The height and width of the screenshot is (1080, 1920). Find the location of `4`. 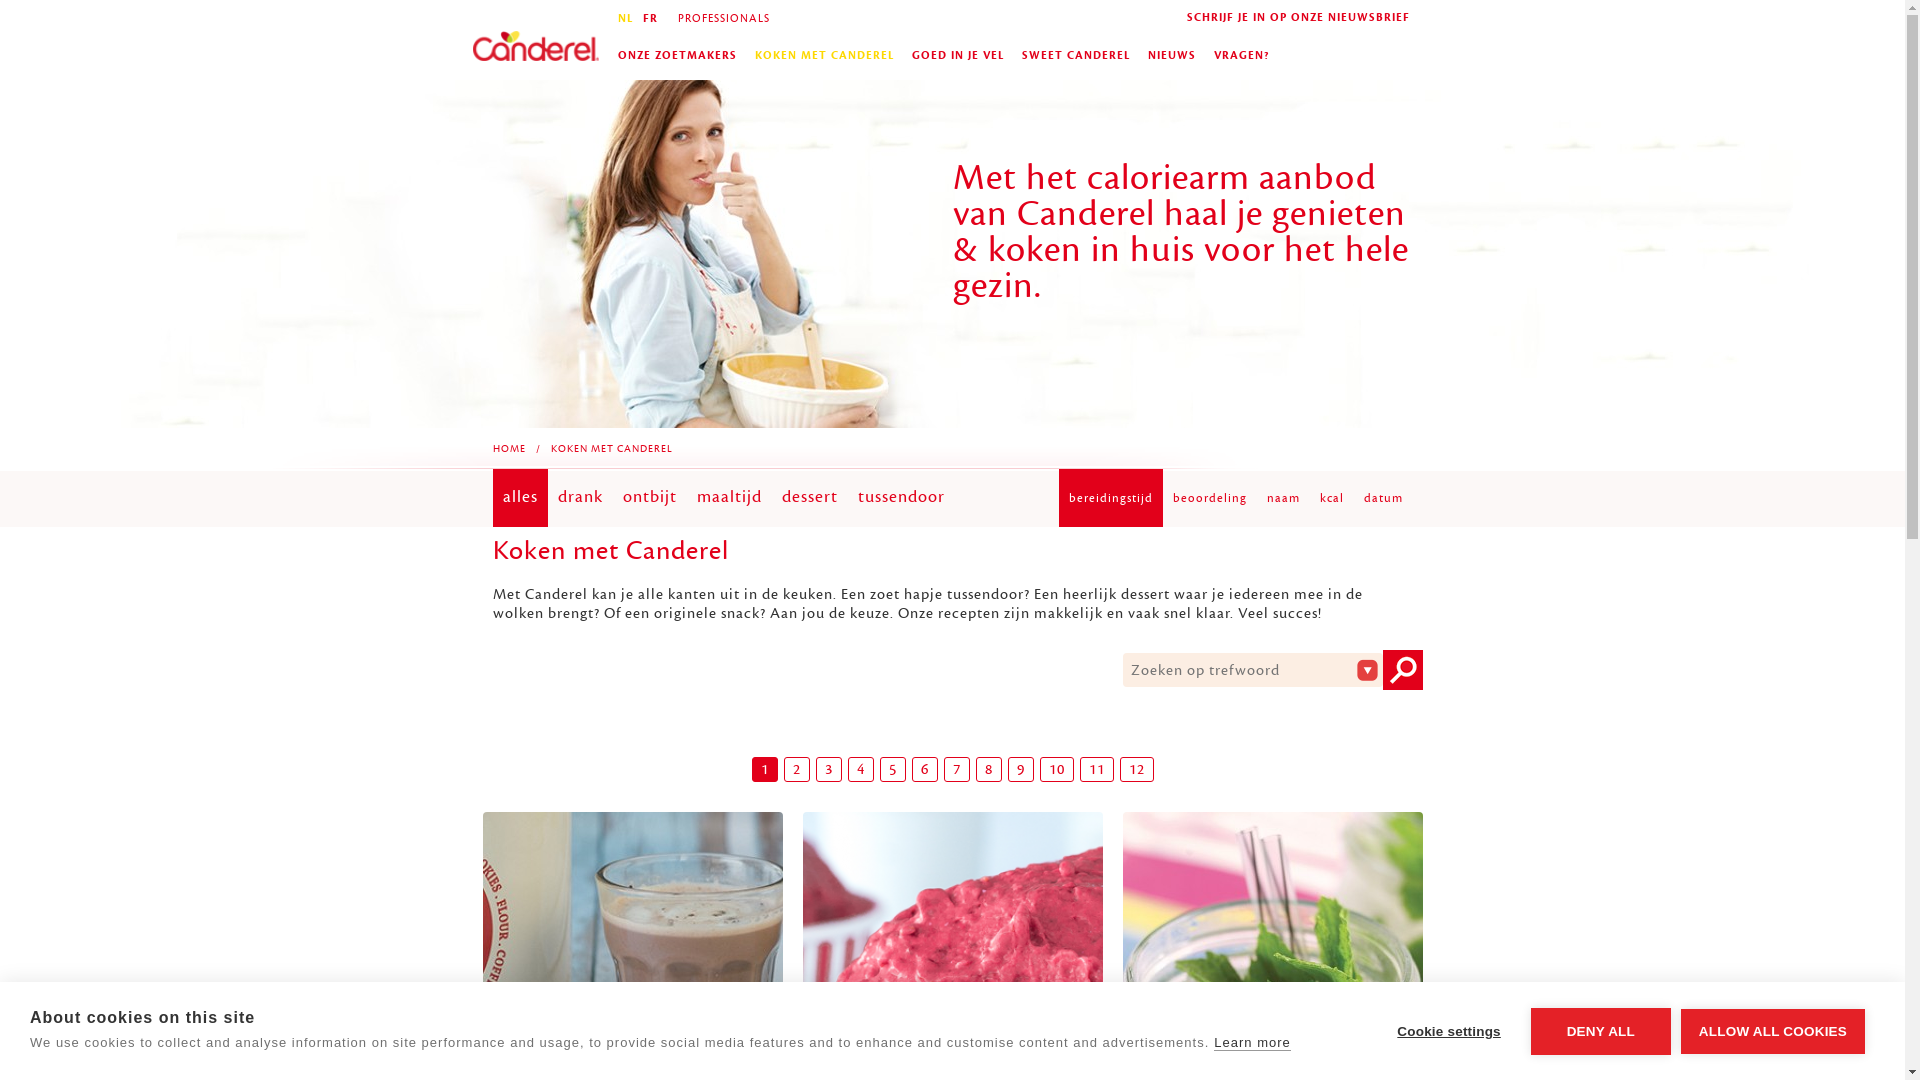

4 is located at coordinates (861, 770).